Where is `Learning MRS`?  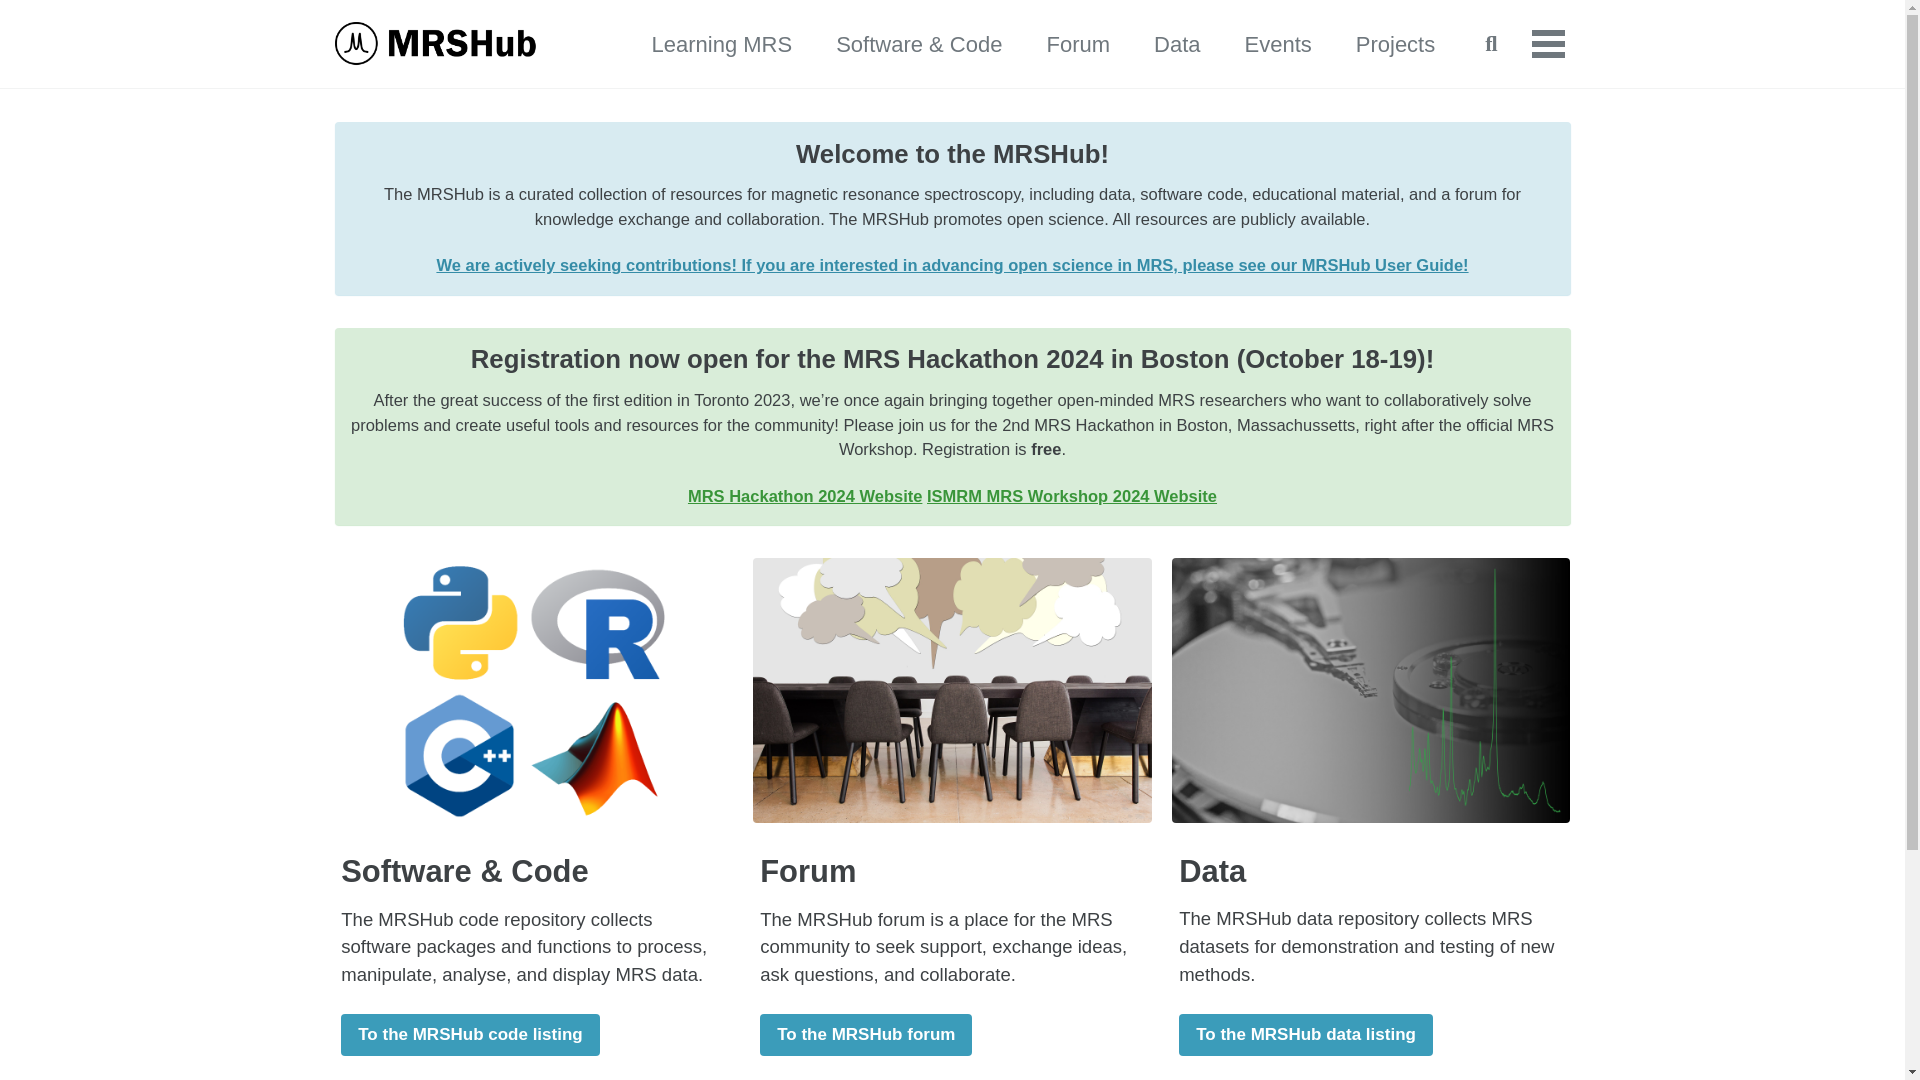
Learning MRS is located at coordinates (722, 44).